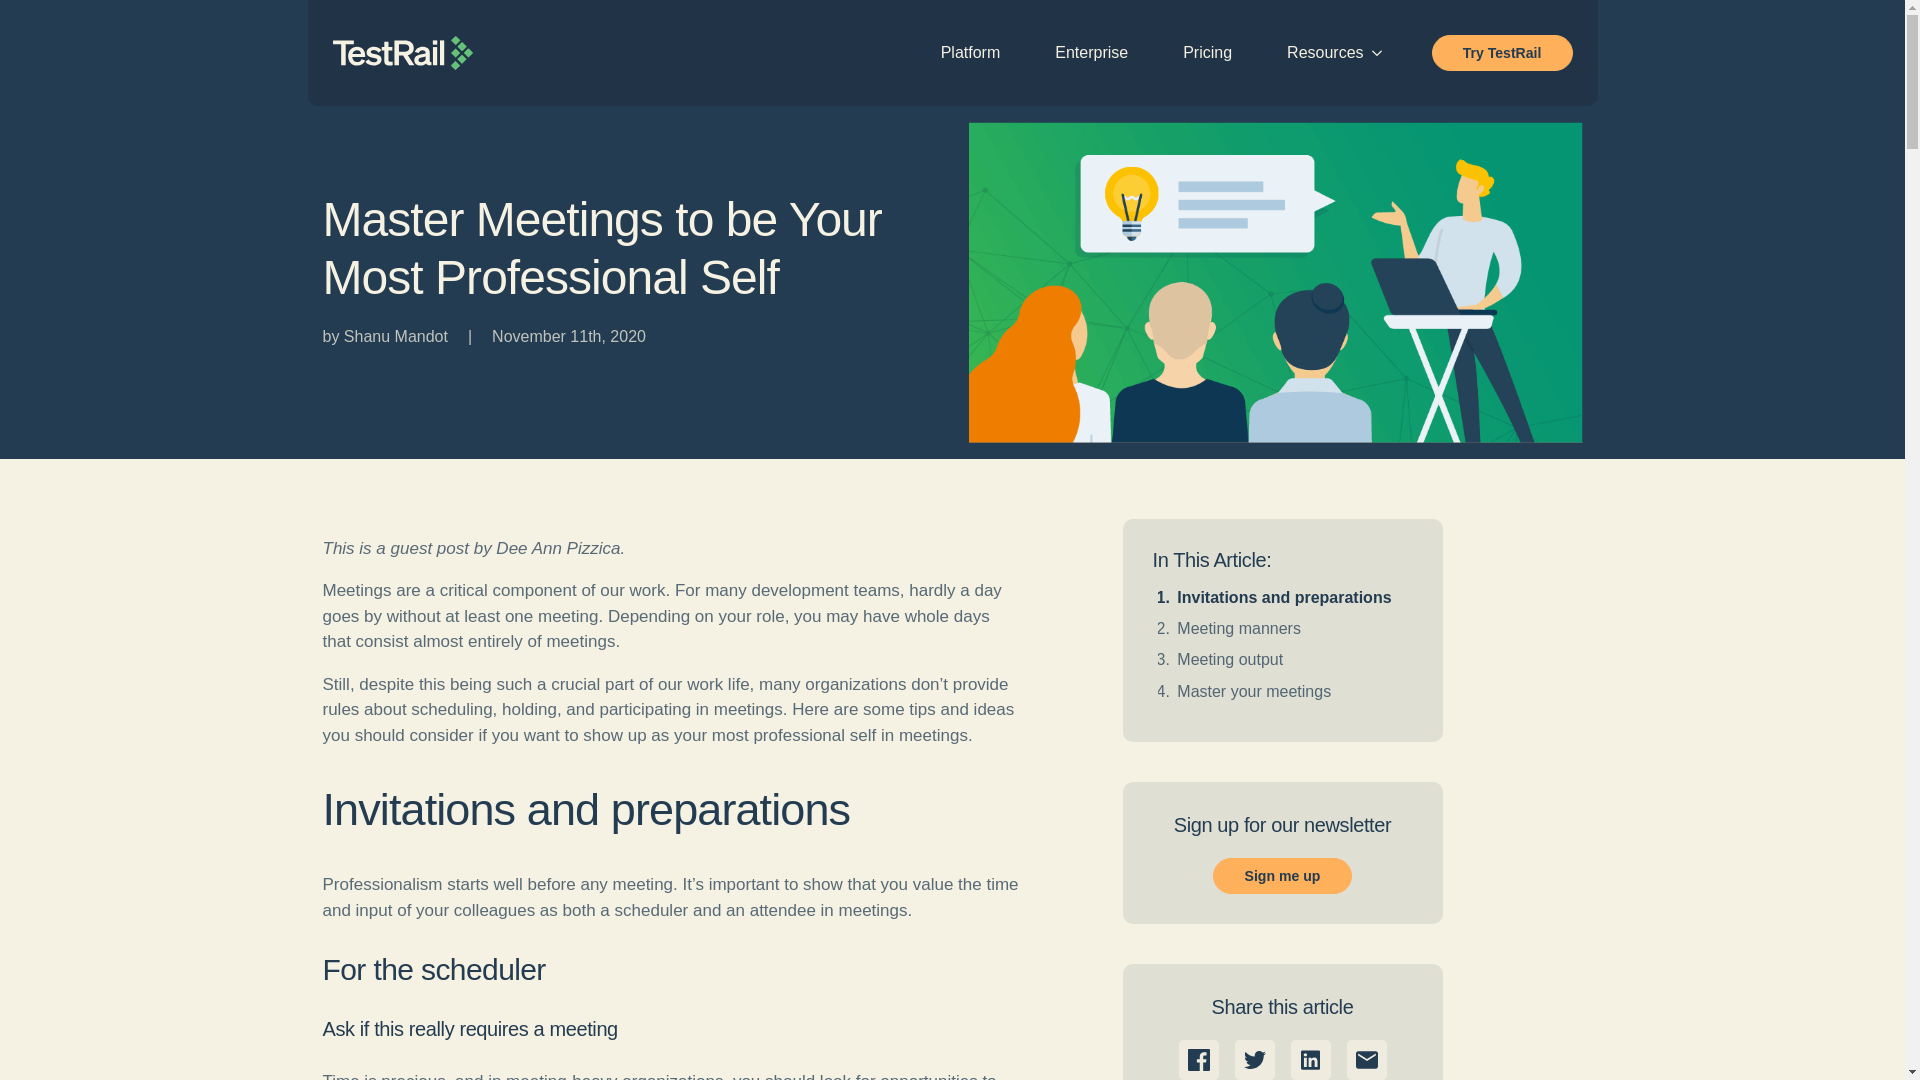 This screenshot has height=1080, width=1920. Describe the element at coordinates (971, 52) in the screenshot. I see `Platform` at that location.